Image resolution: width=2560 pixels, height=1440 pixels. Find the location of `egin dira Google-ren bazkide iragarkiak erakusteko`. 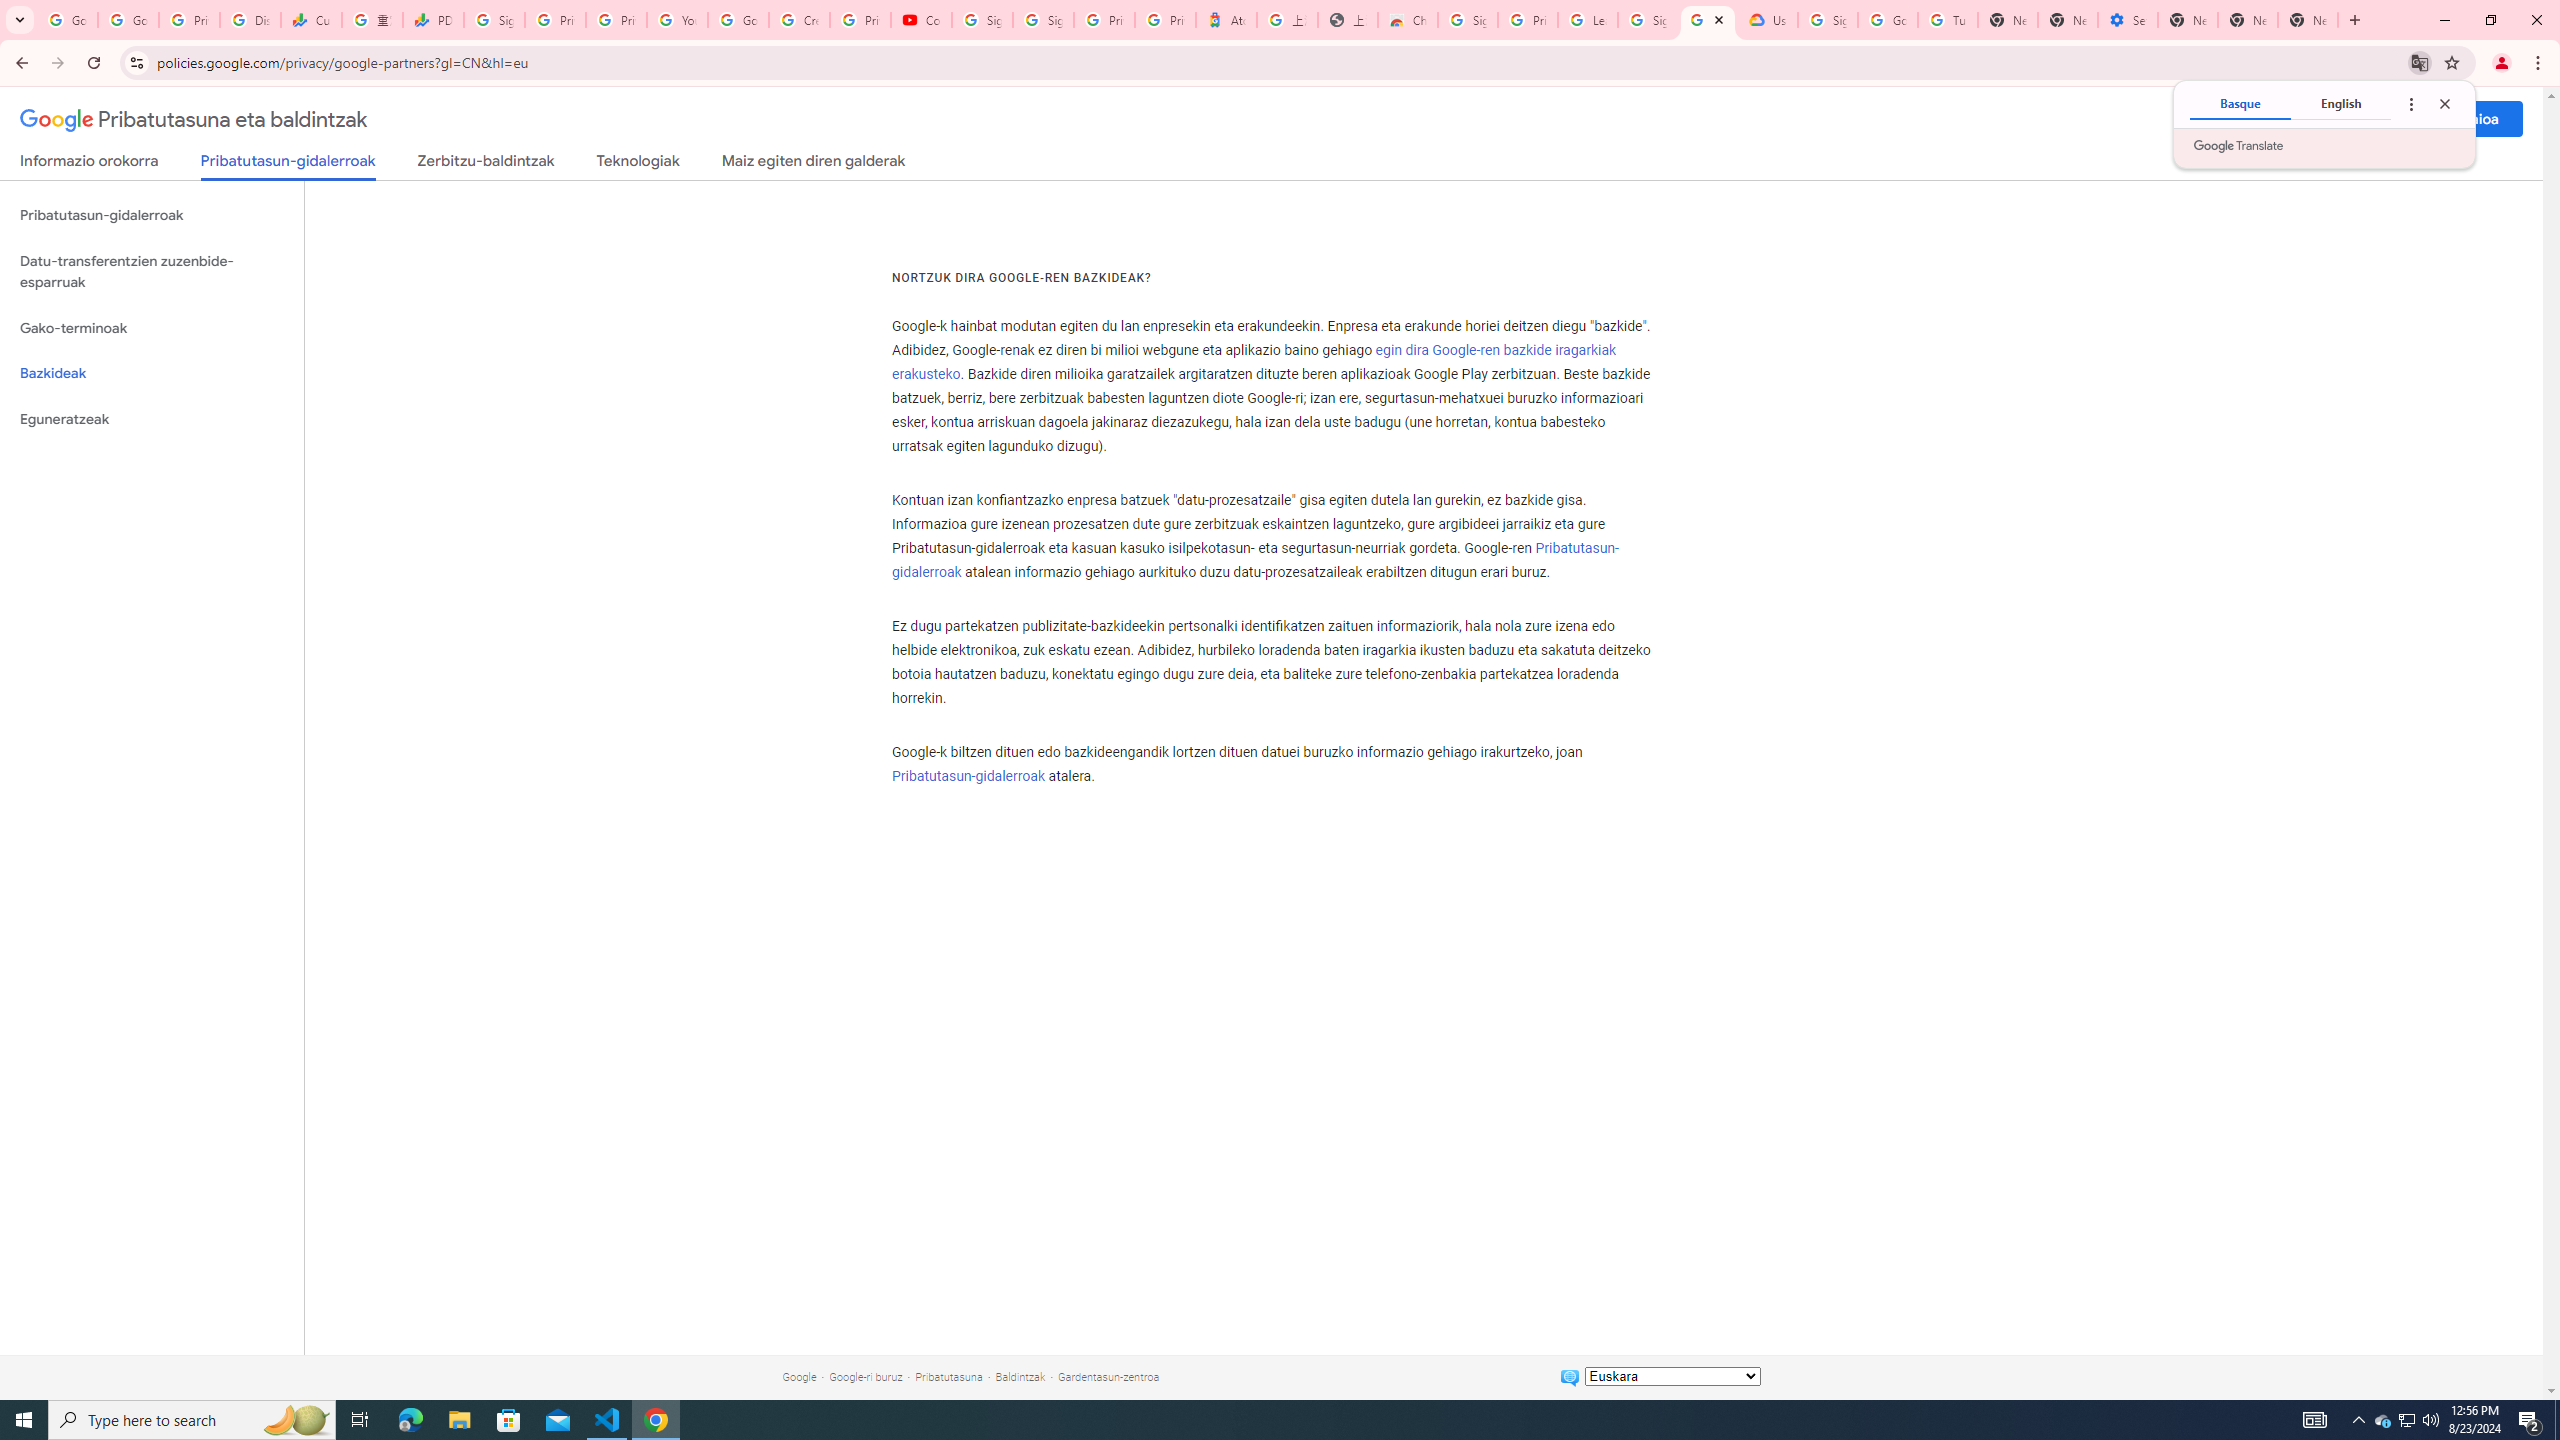

egin dira Google-ren bazkide iragarkiak erakusteko is located at coordinates (1254, 363).